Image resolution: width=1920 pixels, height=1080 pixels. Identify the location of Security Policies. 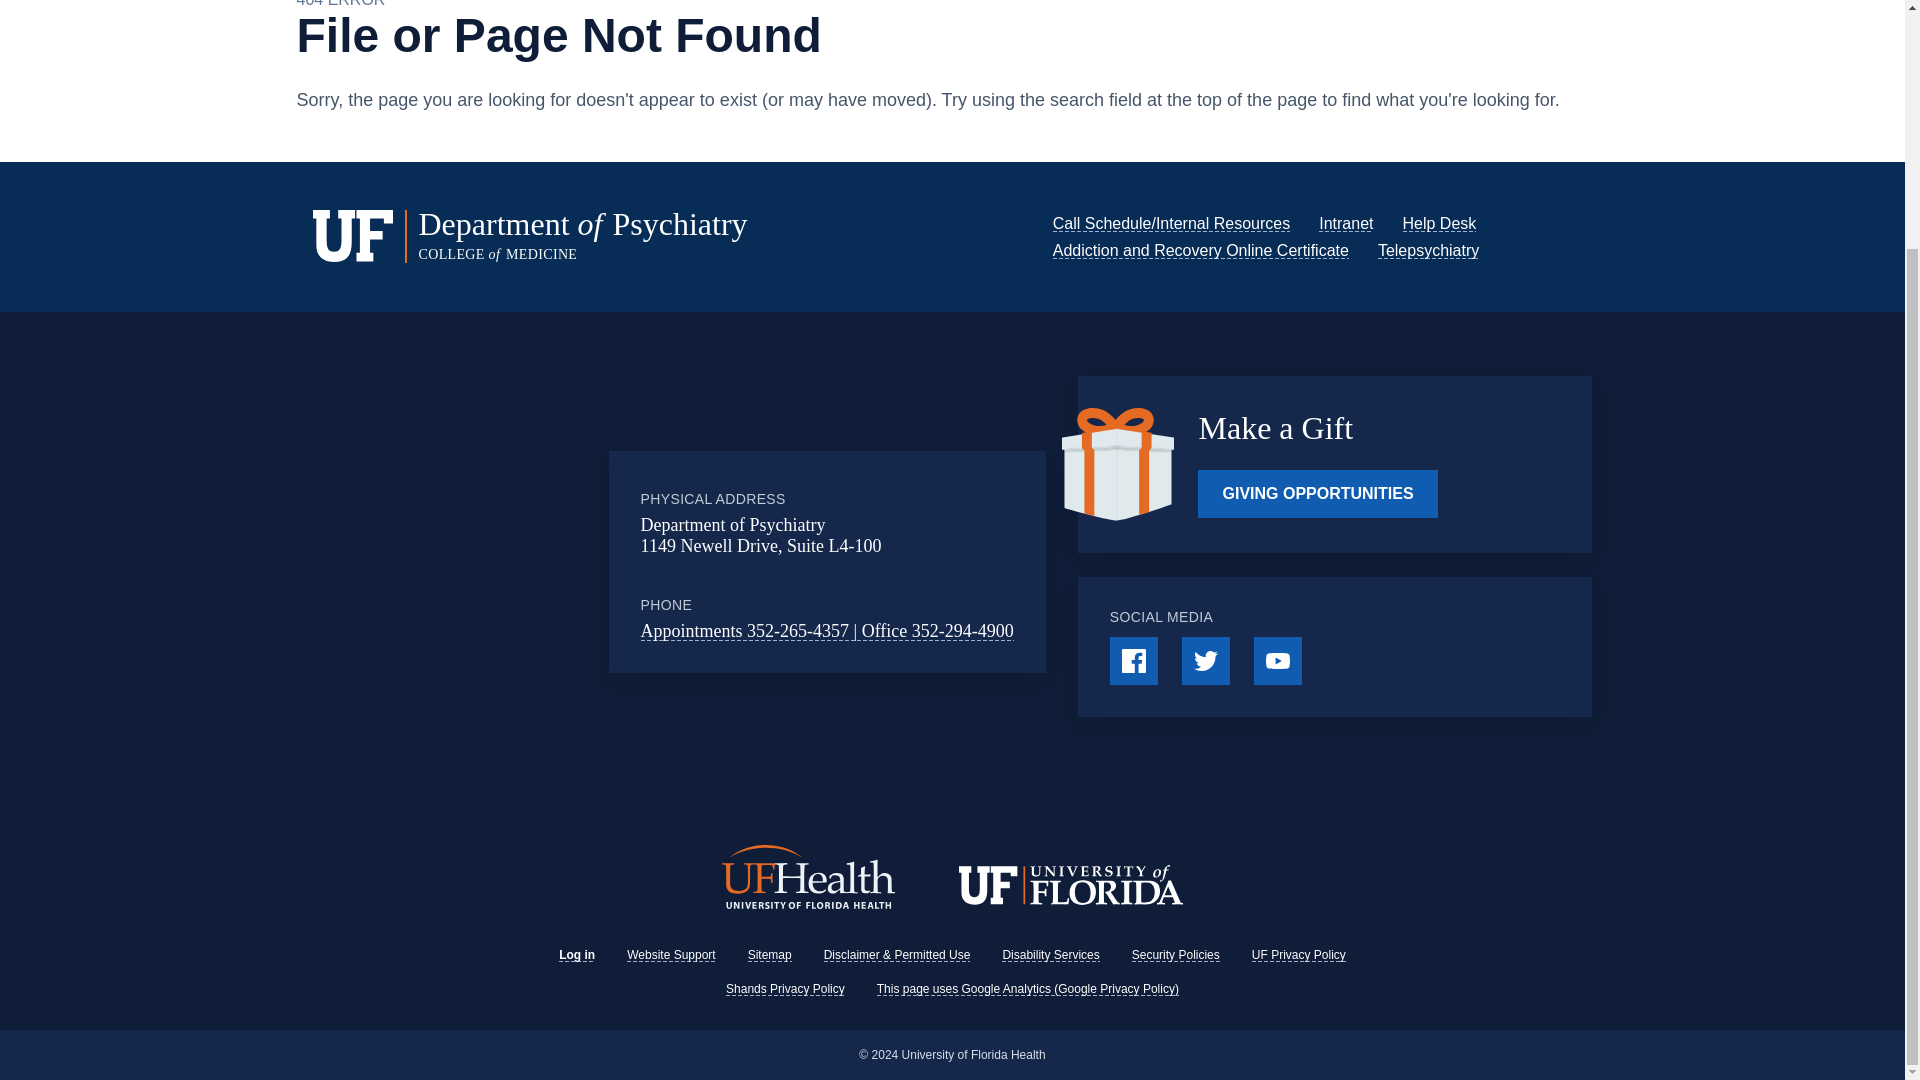
(1176, 955).